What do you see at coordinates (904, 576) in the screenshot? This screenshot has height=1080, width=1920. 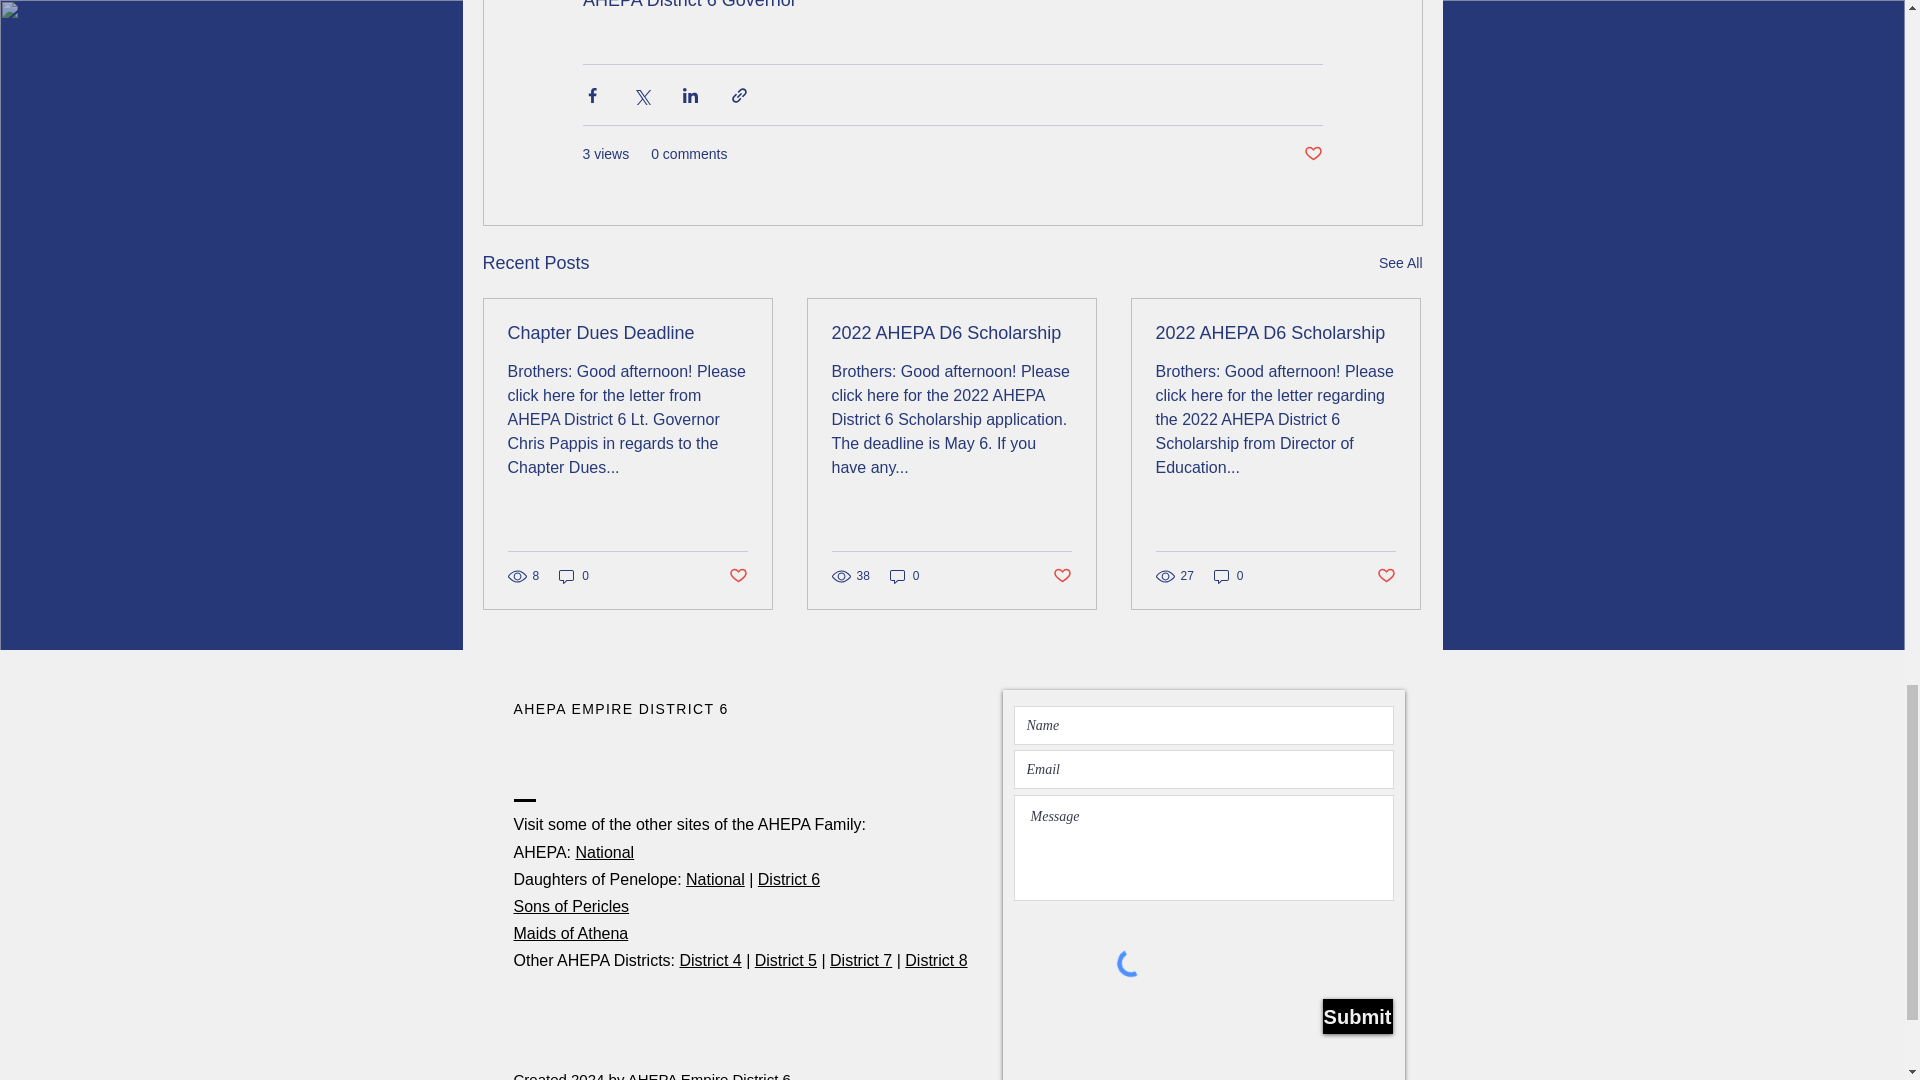 I see `0` at bounding box center [904, 576].